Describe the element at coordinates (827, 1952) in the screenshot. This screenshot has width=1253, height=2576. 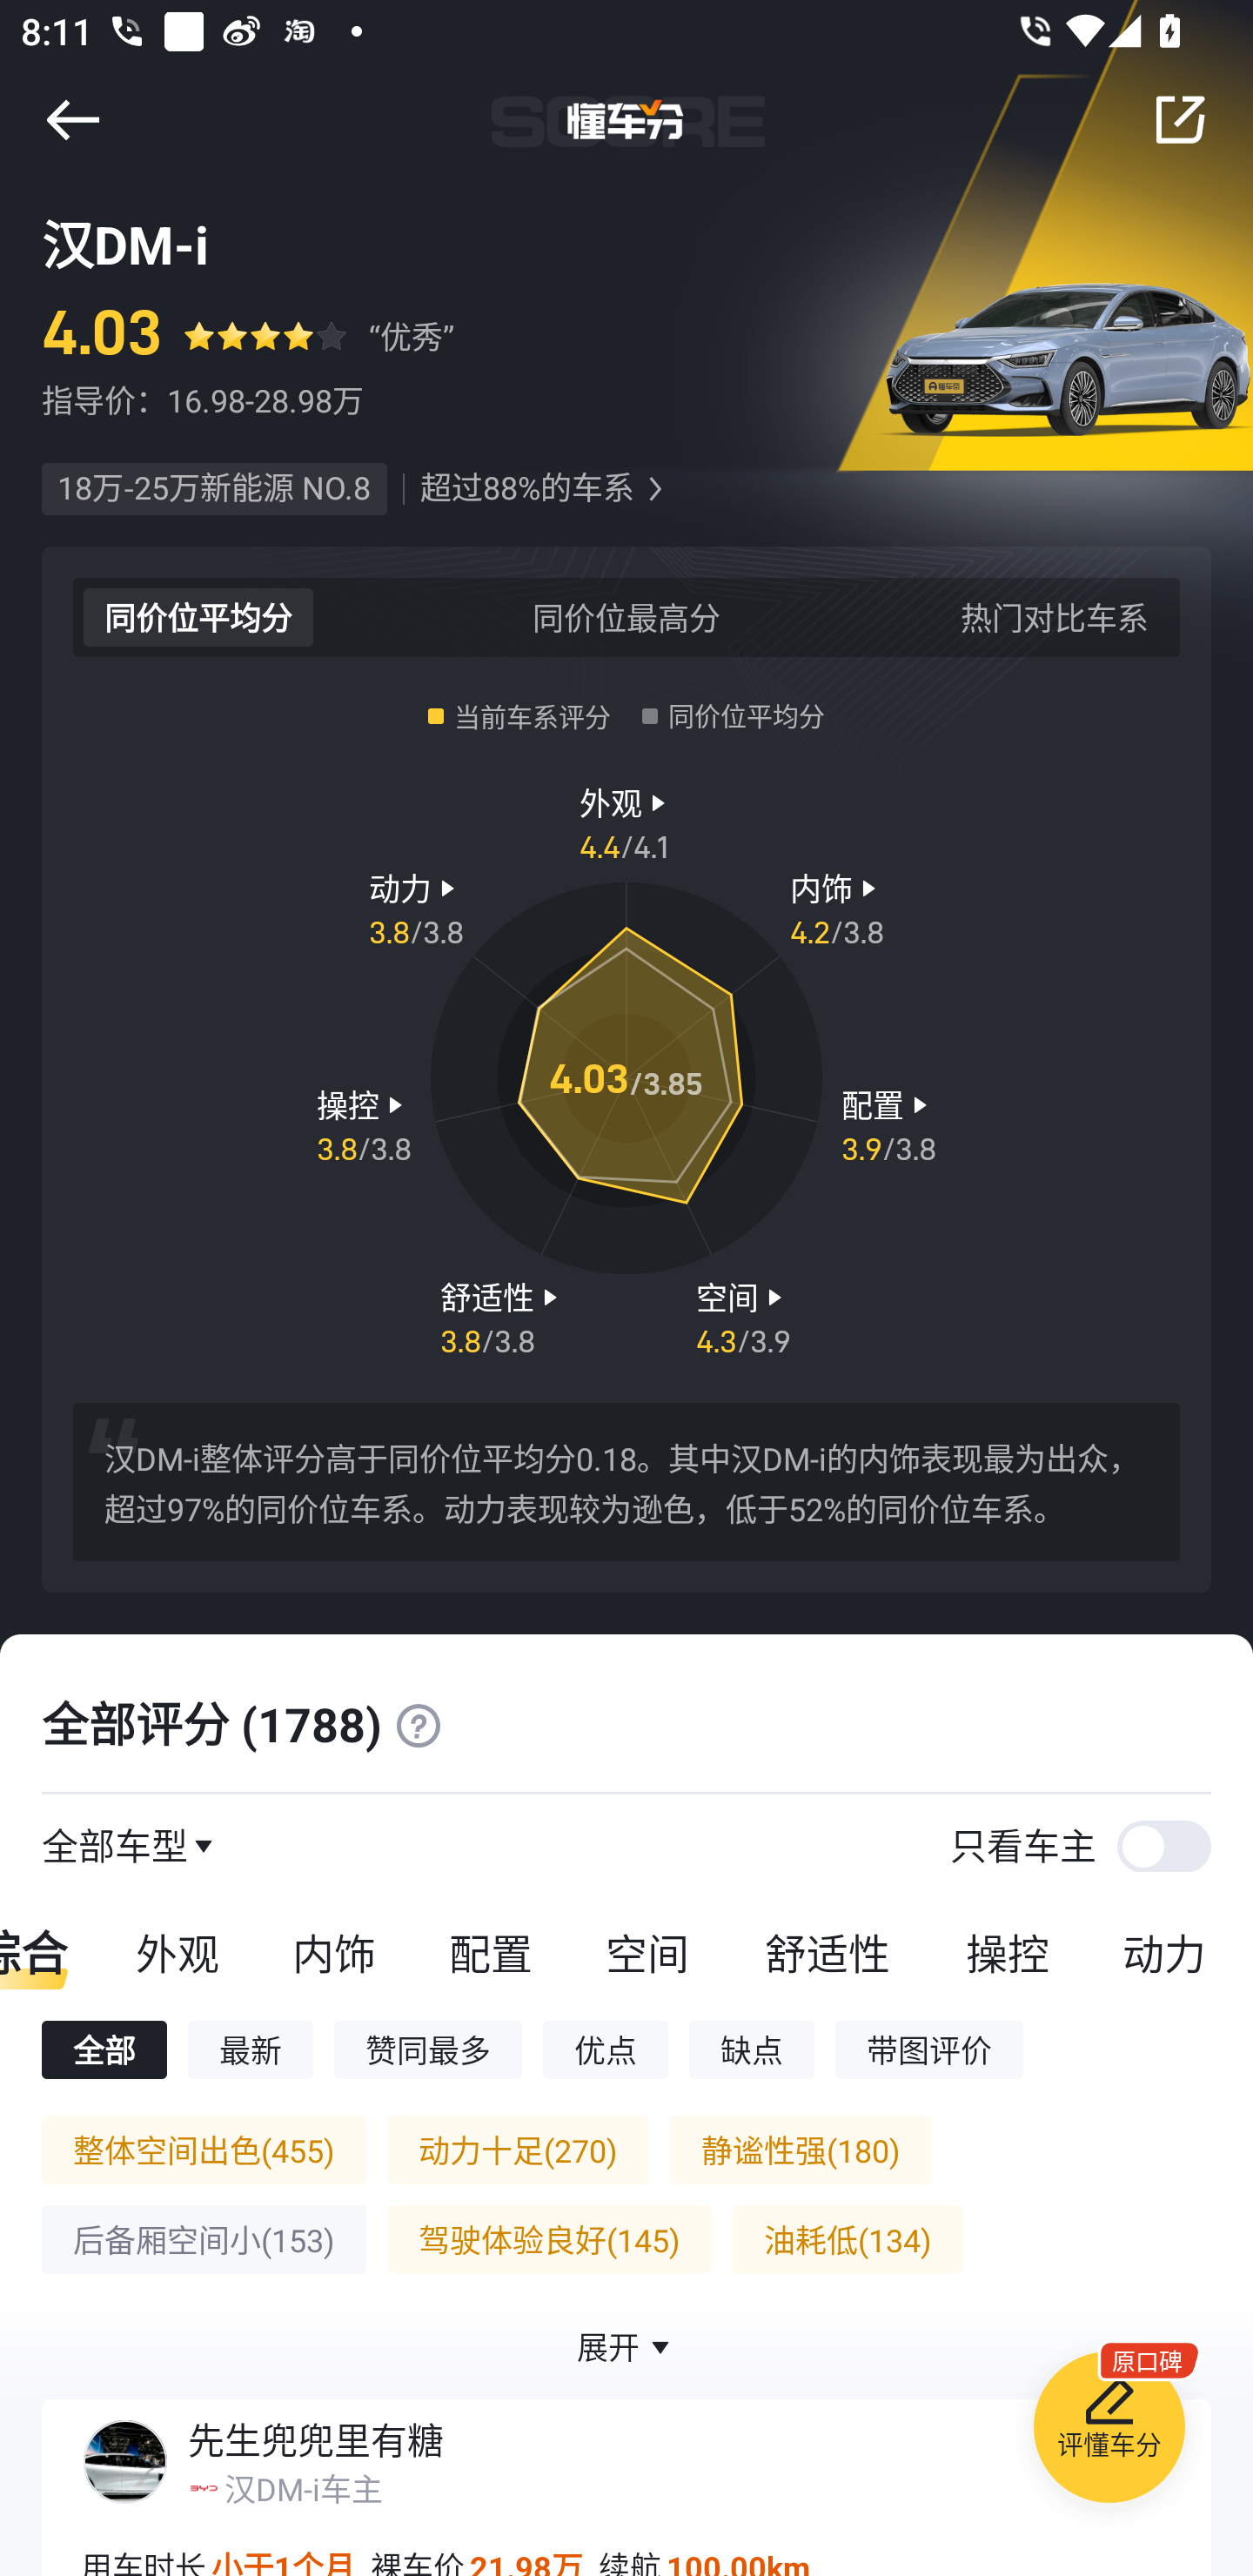
I see `舒适性` at that location.